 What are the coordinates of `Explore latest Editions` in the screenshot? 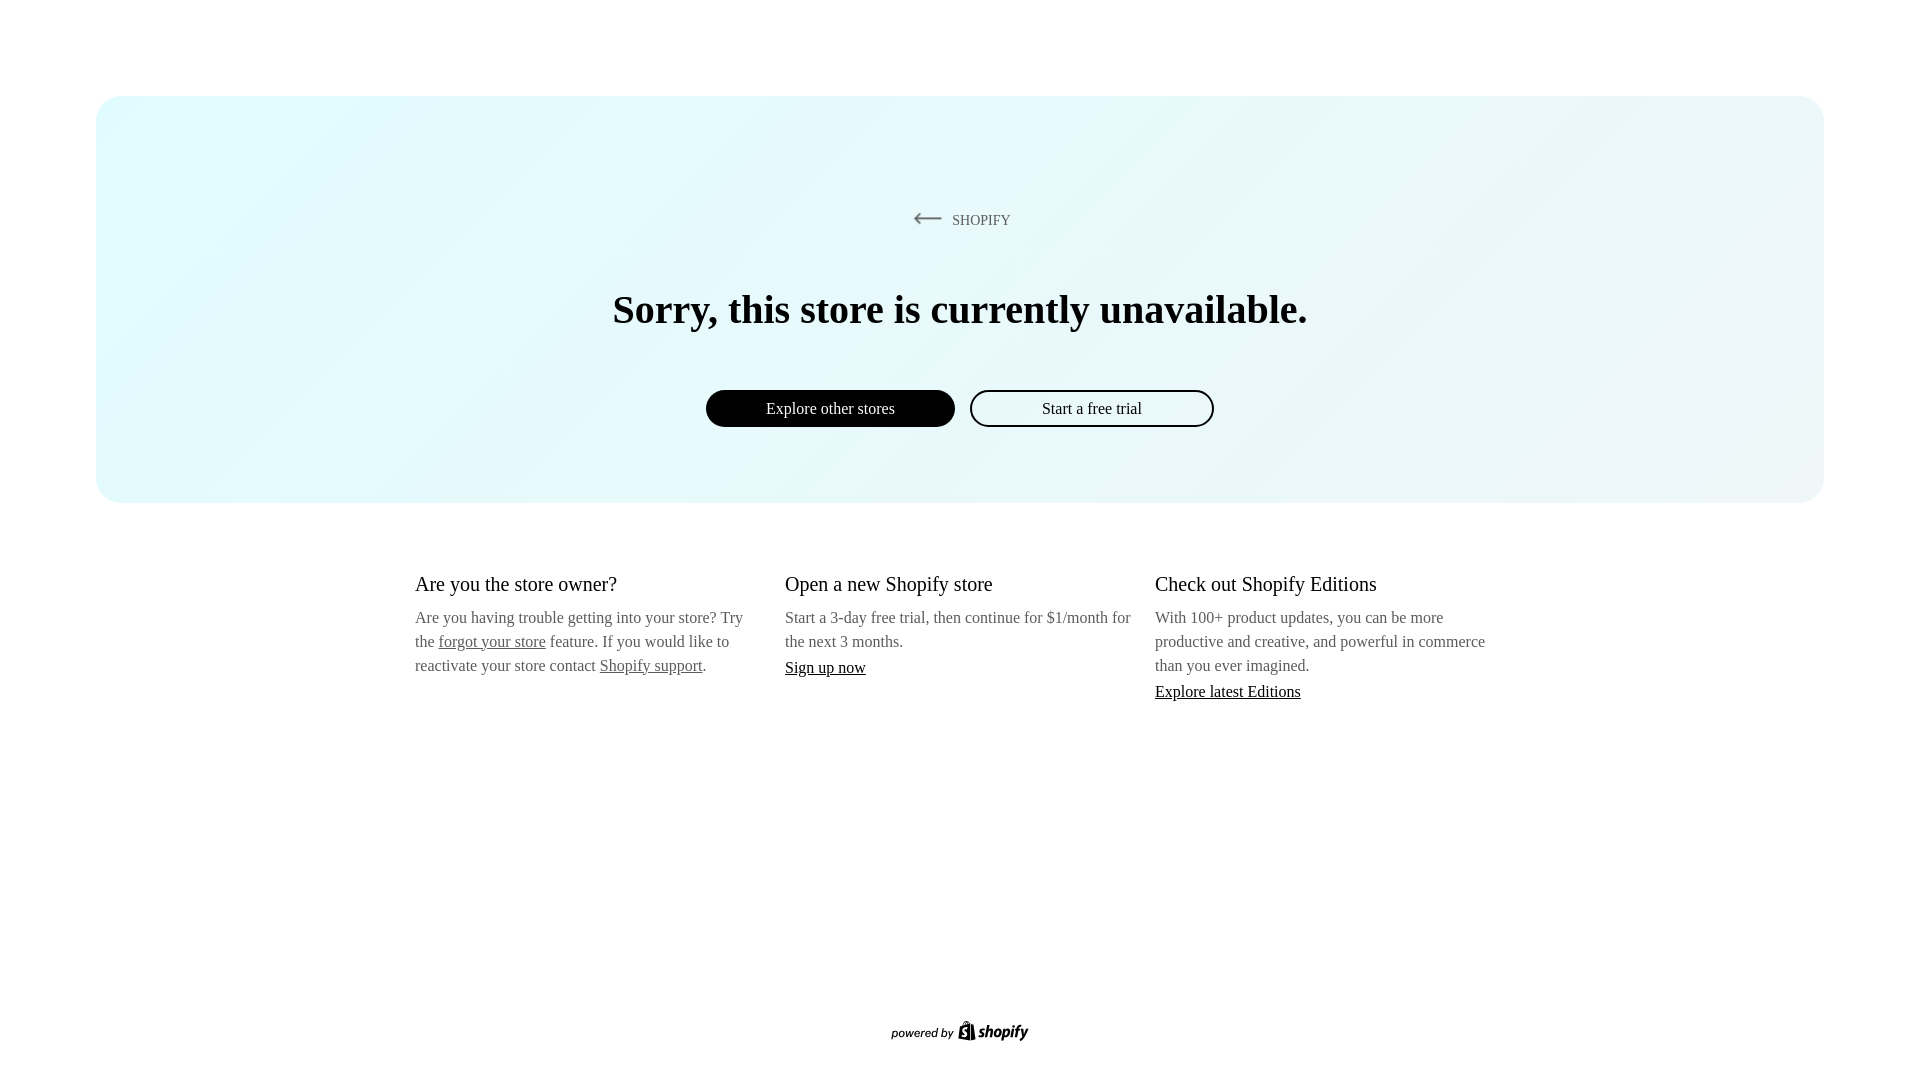 It's located at (1228, 690).